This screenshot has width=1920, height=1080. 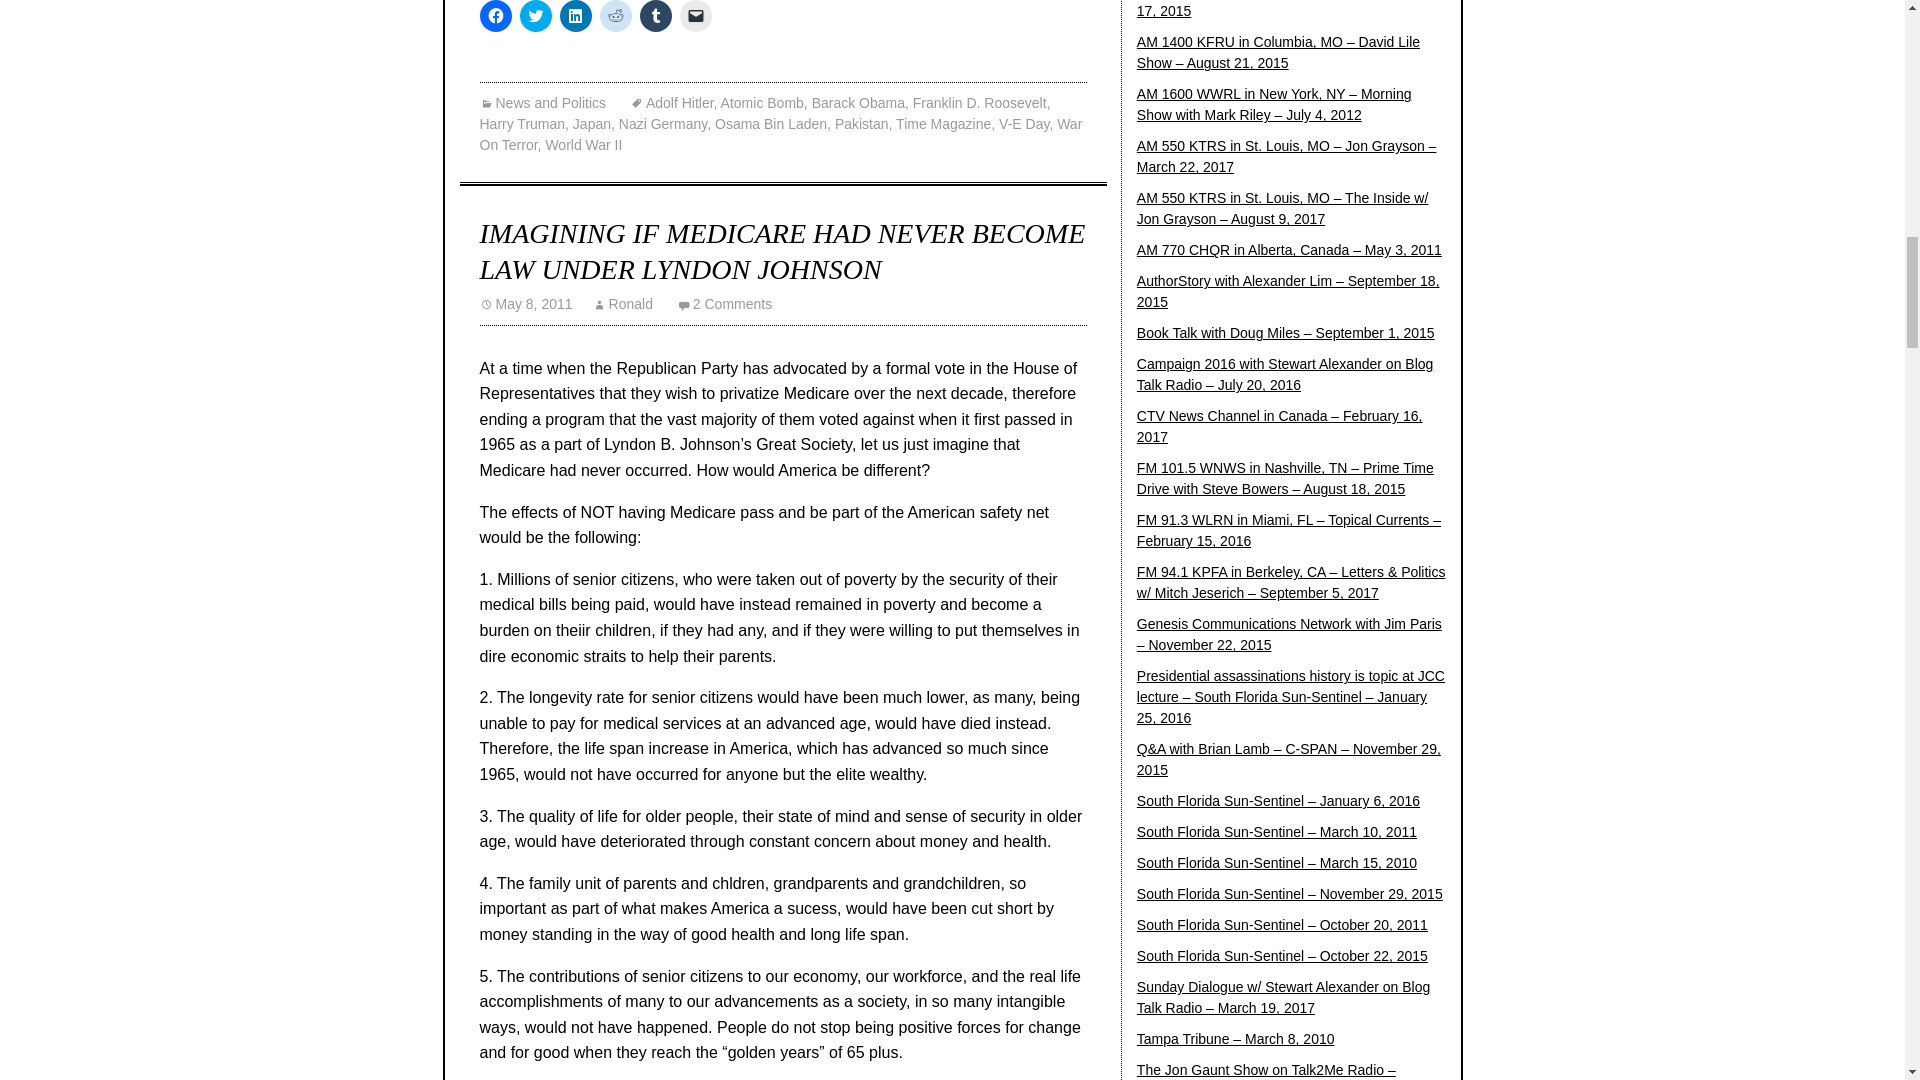 What do you see at coordinates (536, 16) in the screenshot?
I see `Click to share on Twitter` at bounding box center [536, 16].